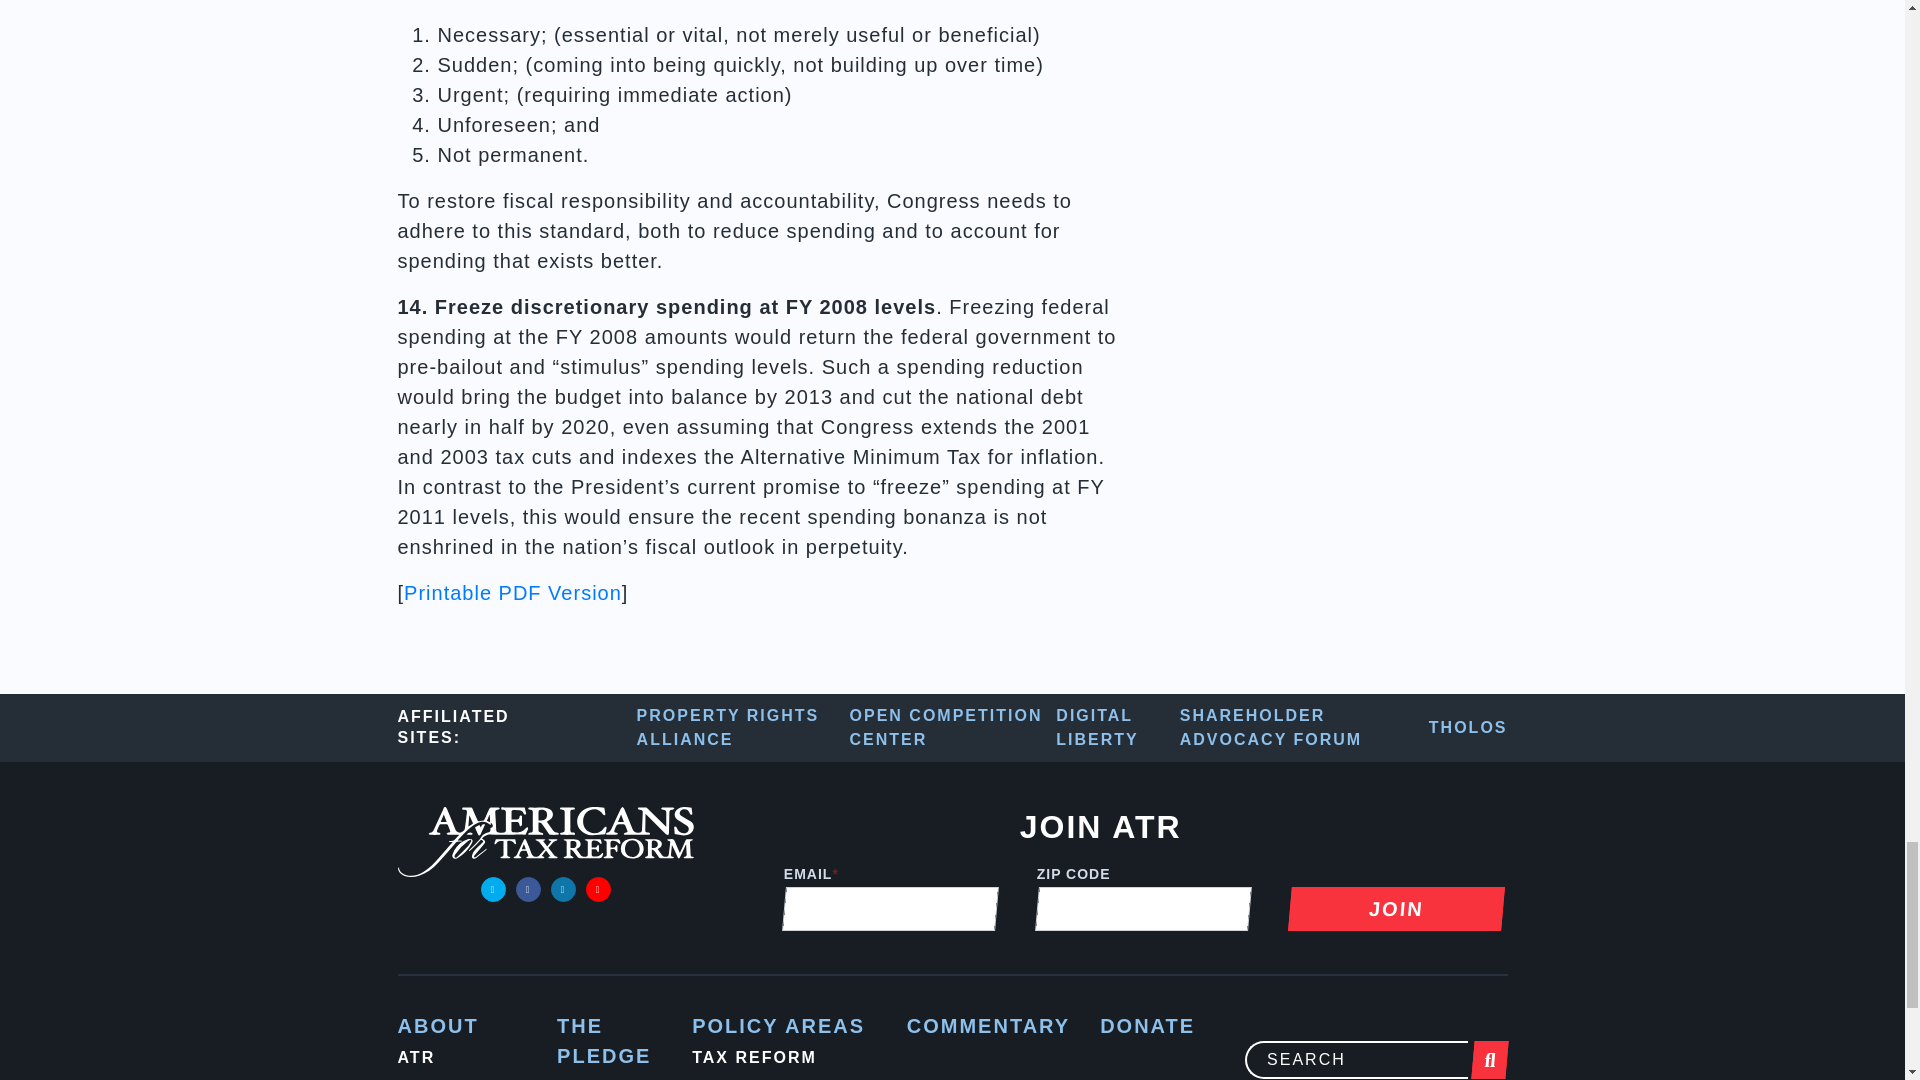 This screenshot has height=1080, width=1920. What do you see at coordinates (1394, 908) in the screenshot?
I see `Join` at bounding box center [1394, 908].